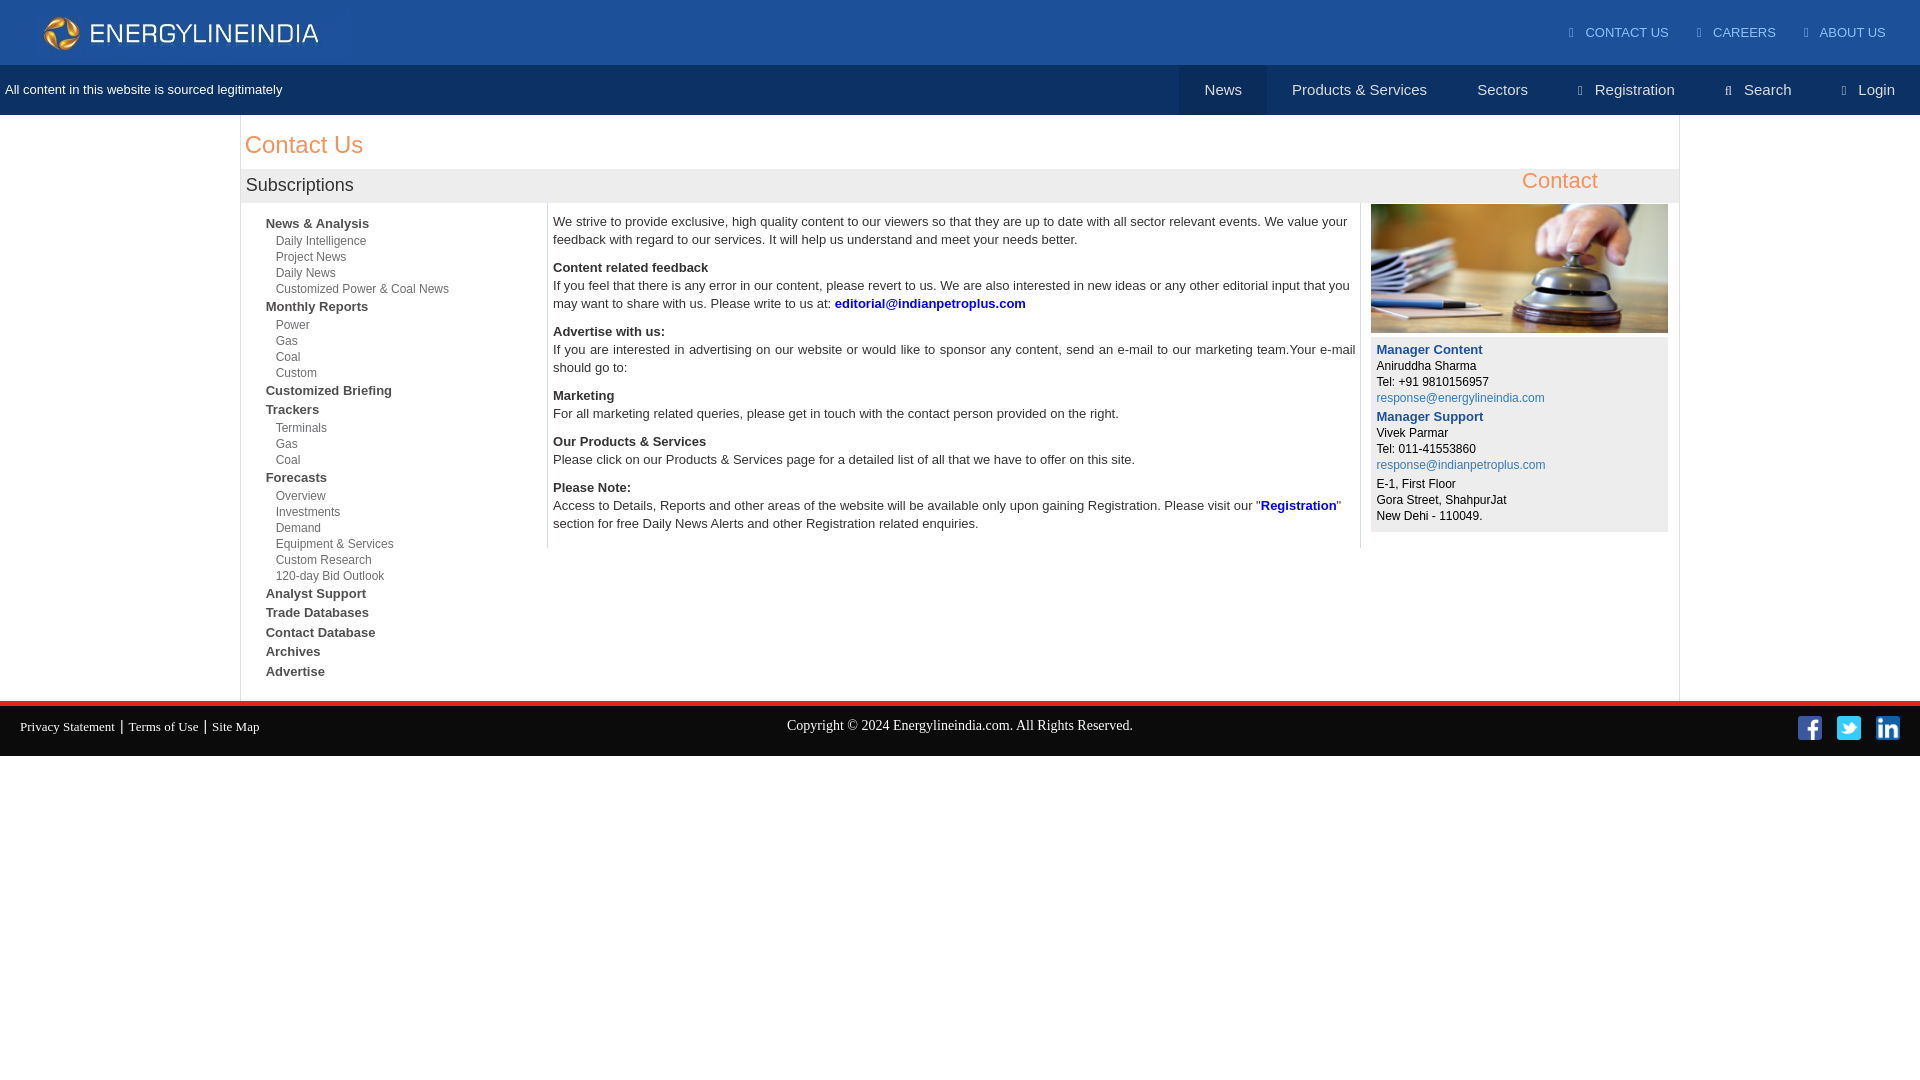 The height and width of the screenshot is (1080, 1920). What do you see at coordinates (1618, 32) in the screenshot?
I see `CONTACT US` at bounding box center [1618, 32].